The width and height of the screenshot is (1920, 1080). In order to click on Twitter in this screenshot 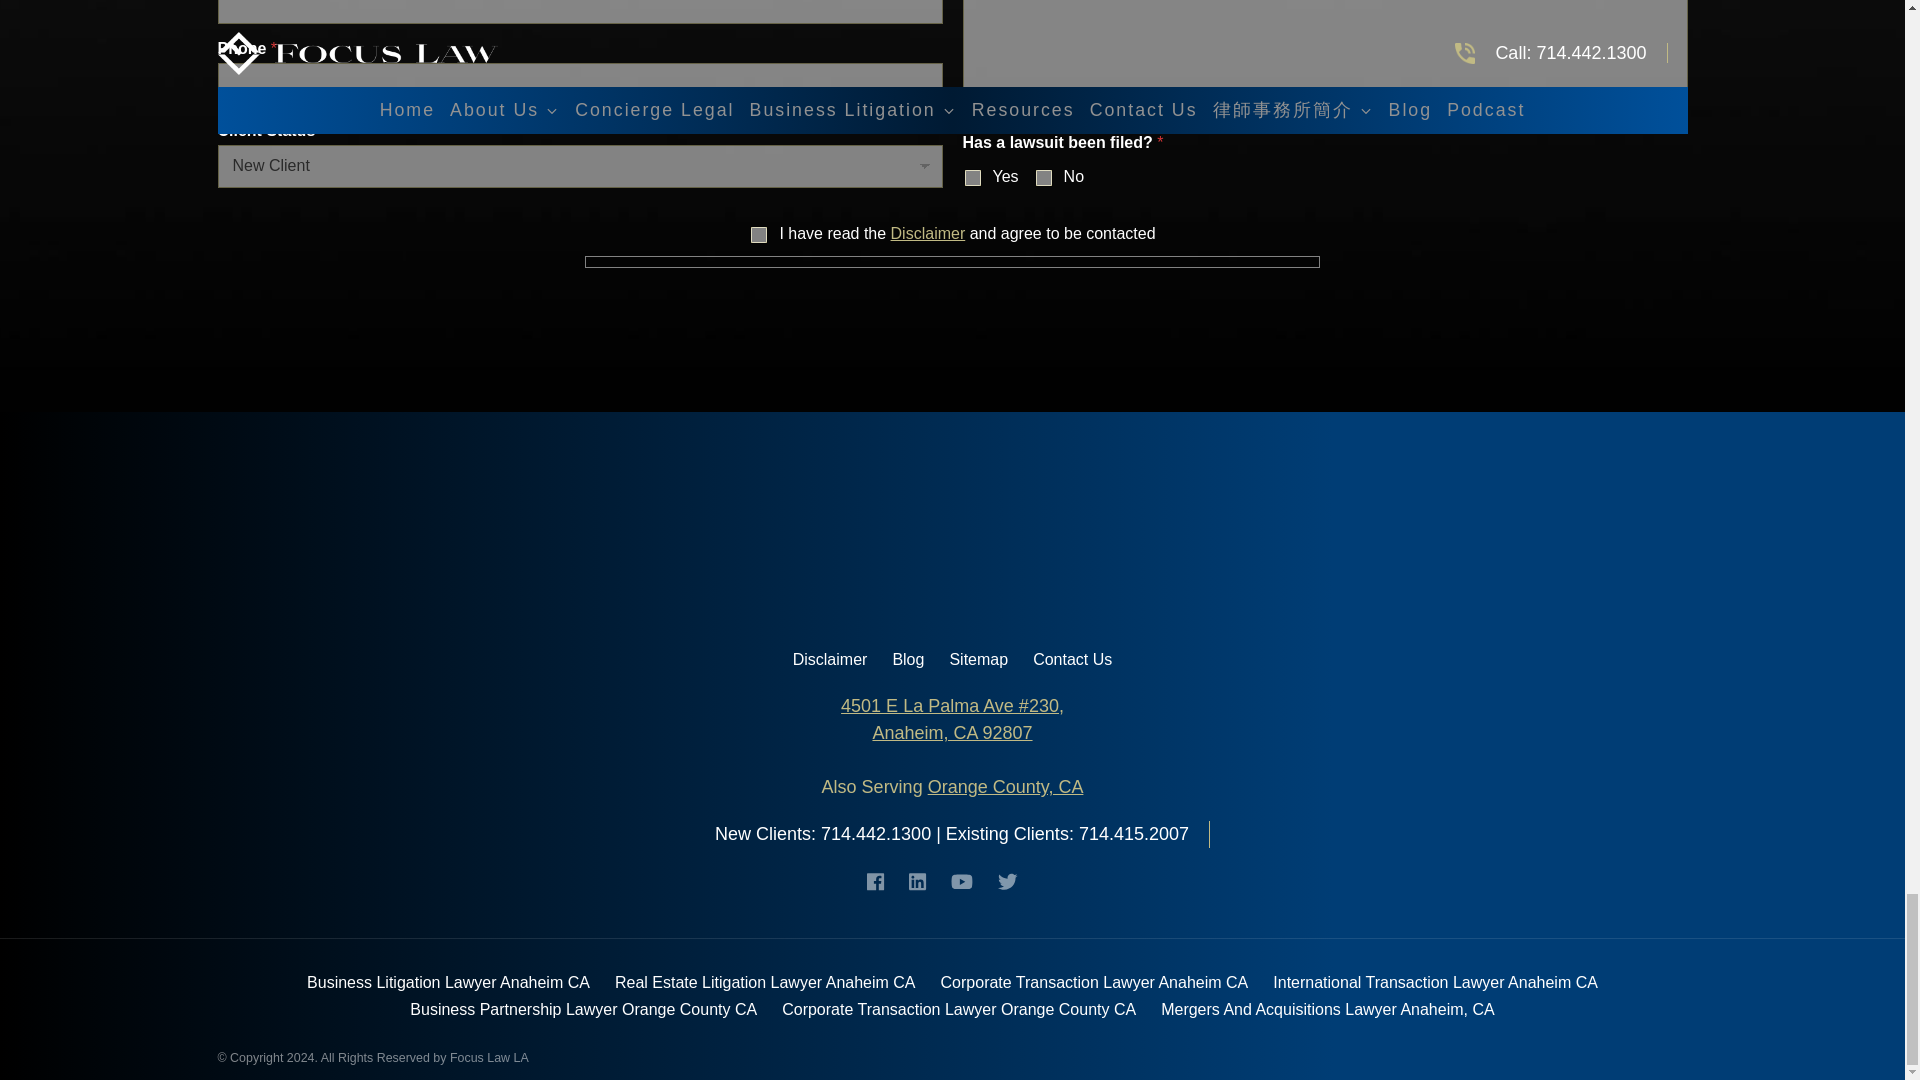, I will do `click(1018, 882)`.